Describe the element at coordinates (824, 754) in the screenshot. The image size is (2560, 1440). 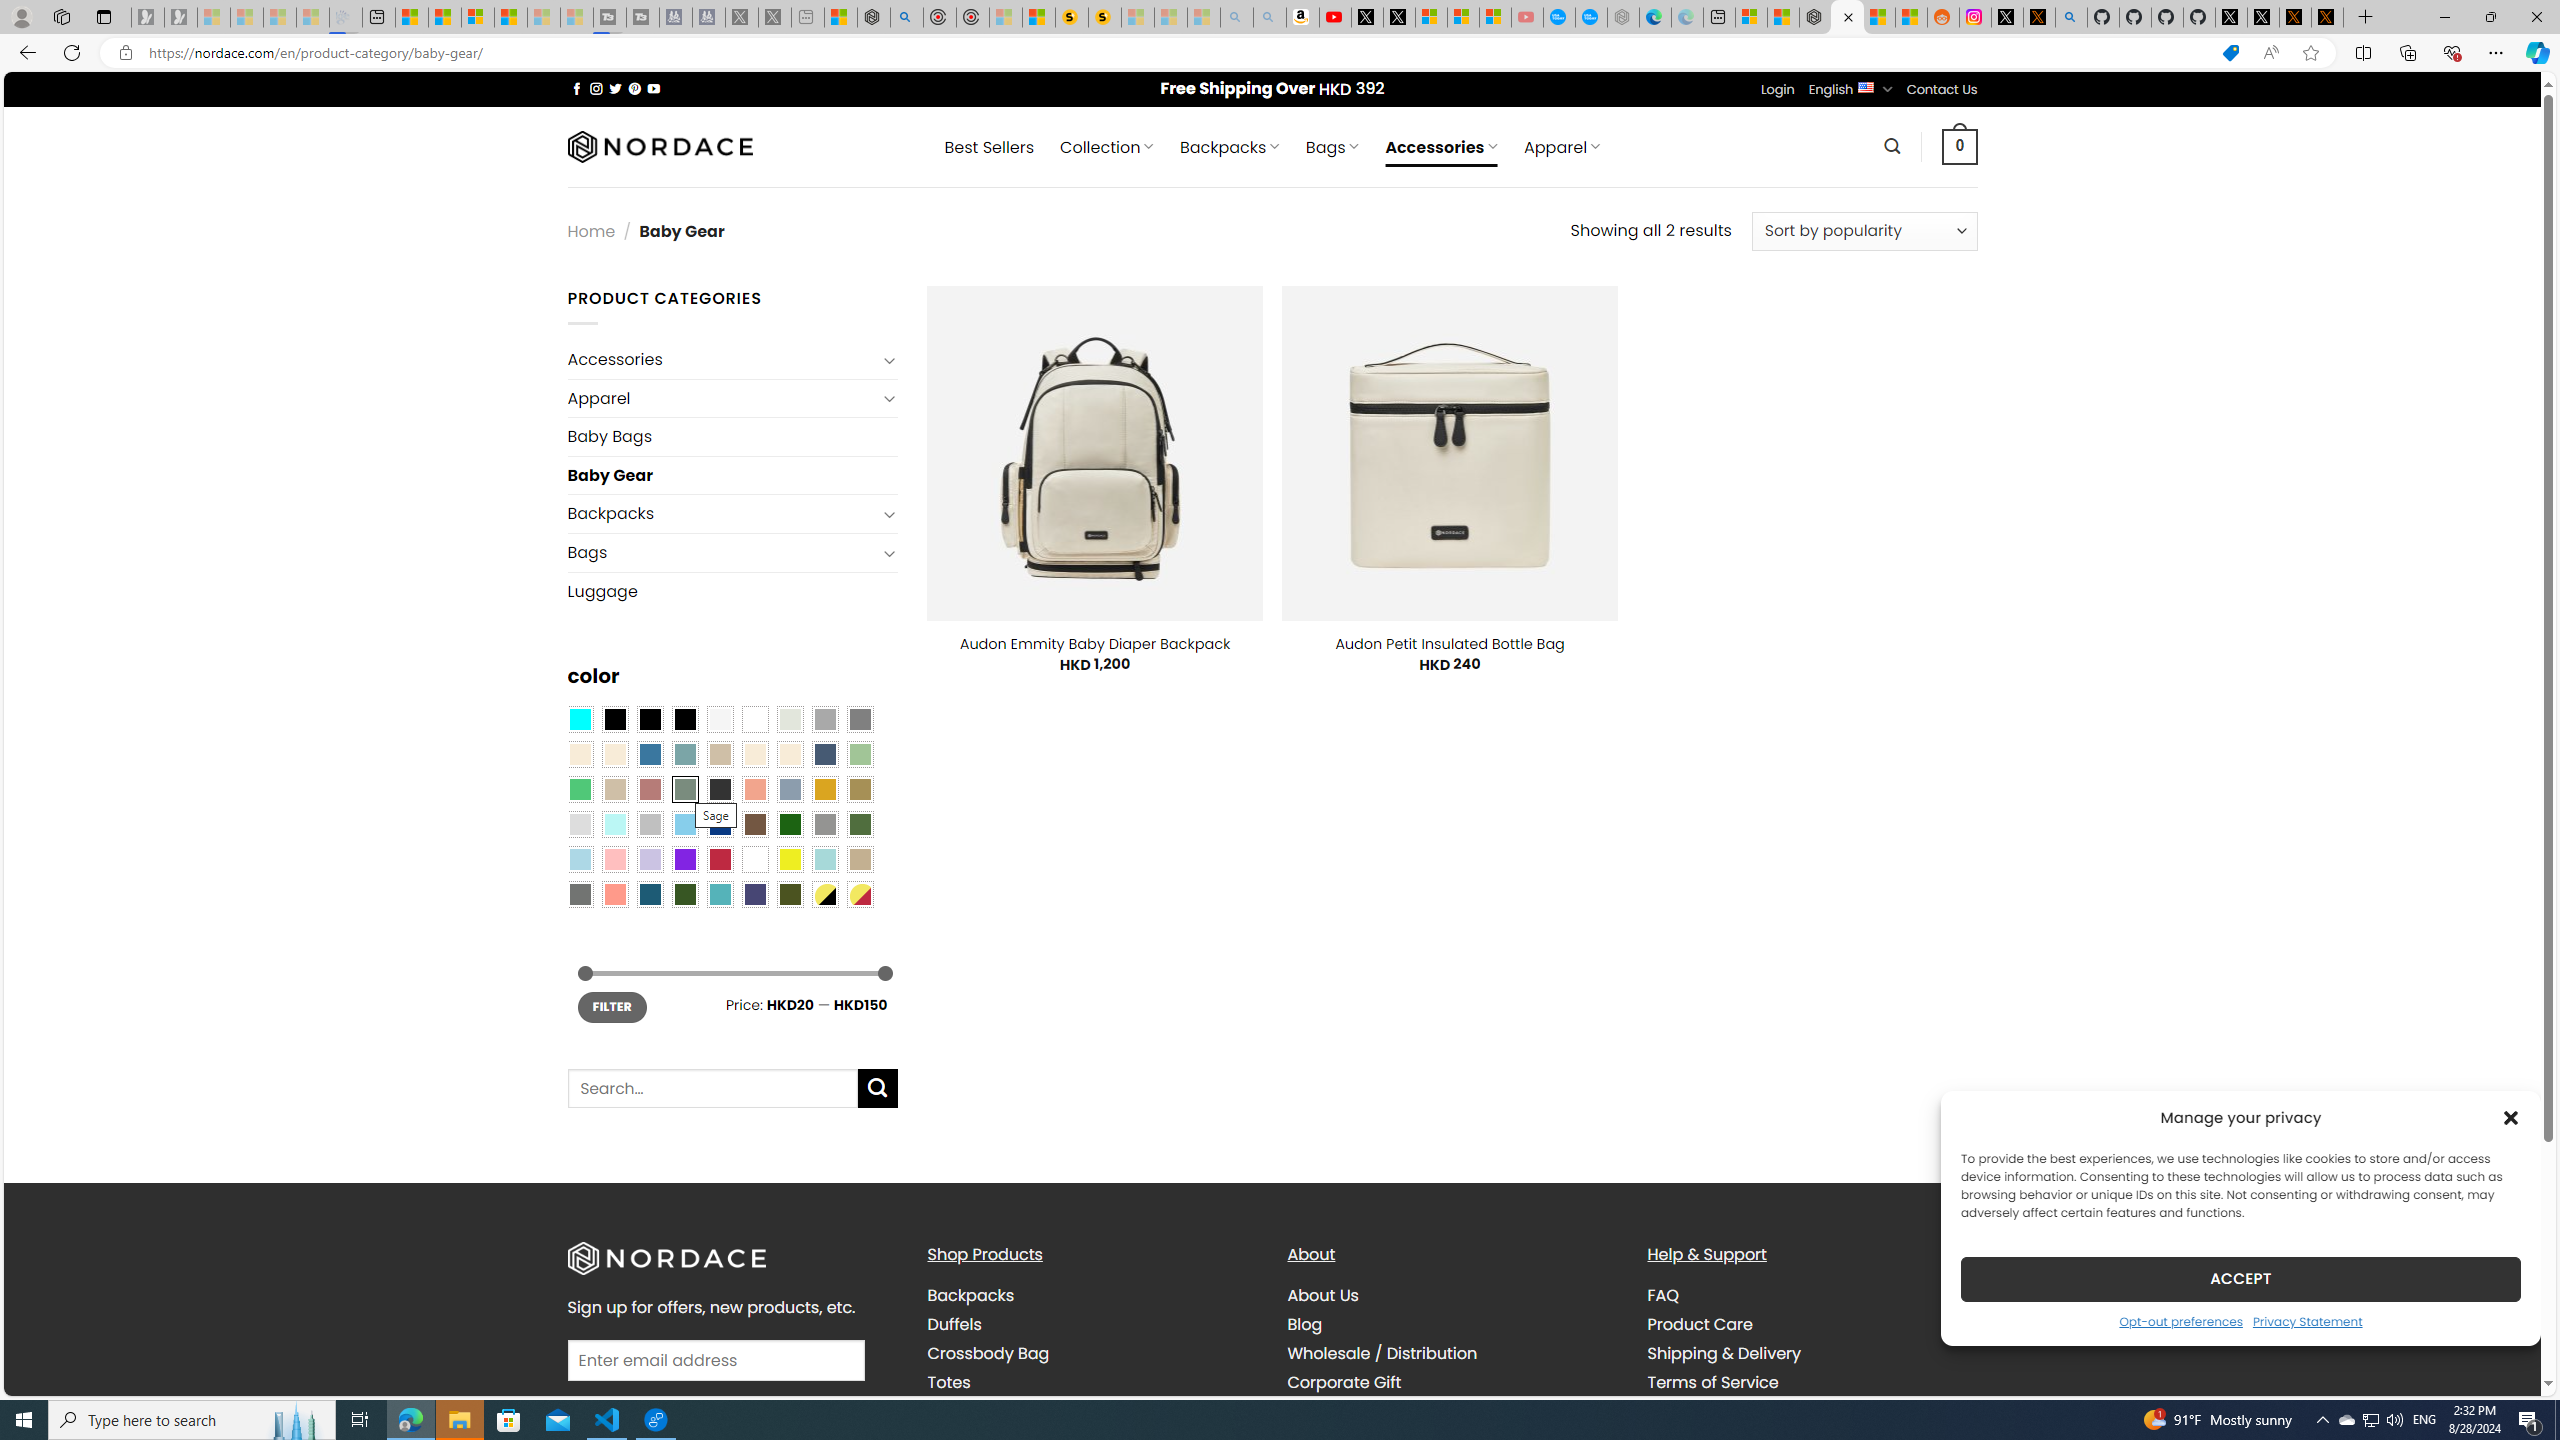
I see `Hale Navy` at that location.